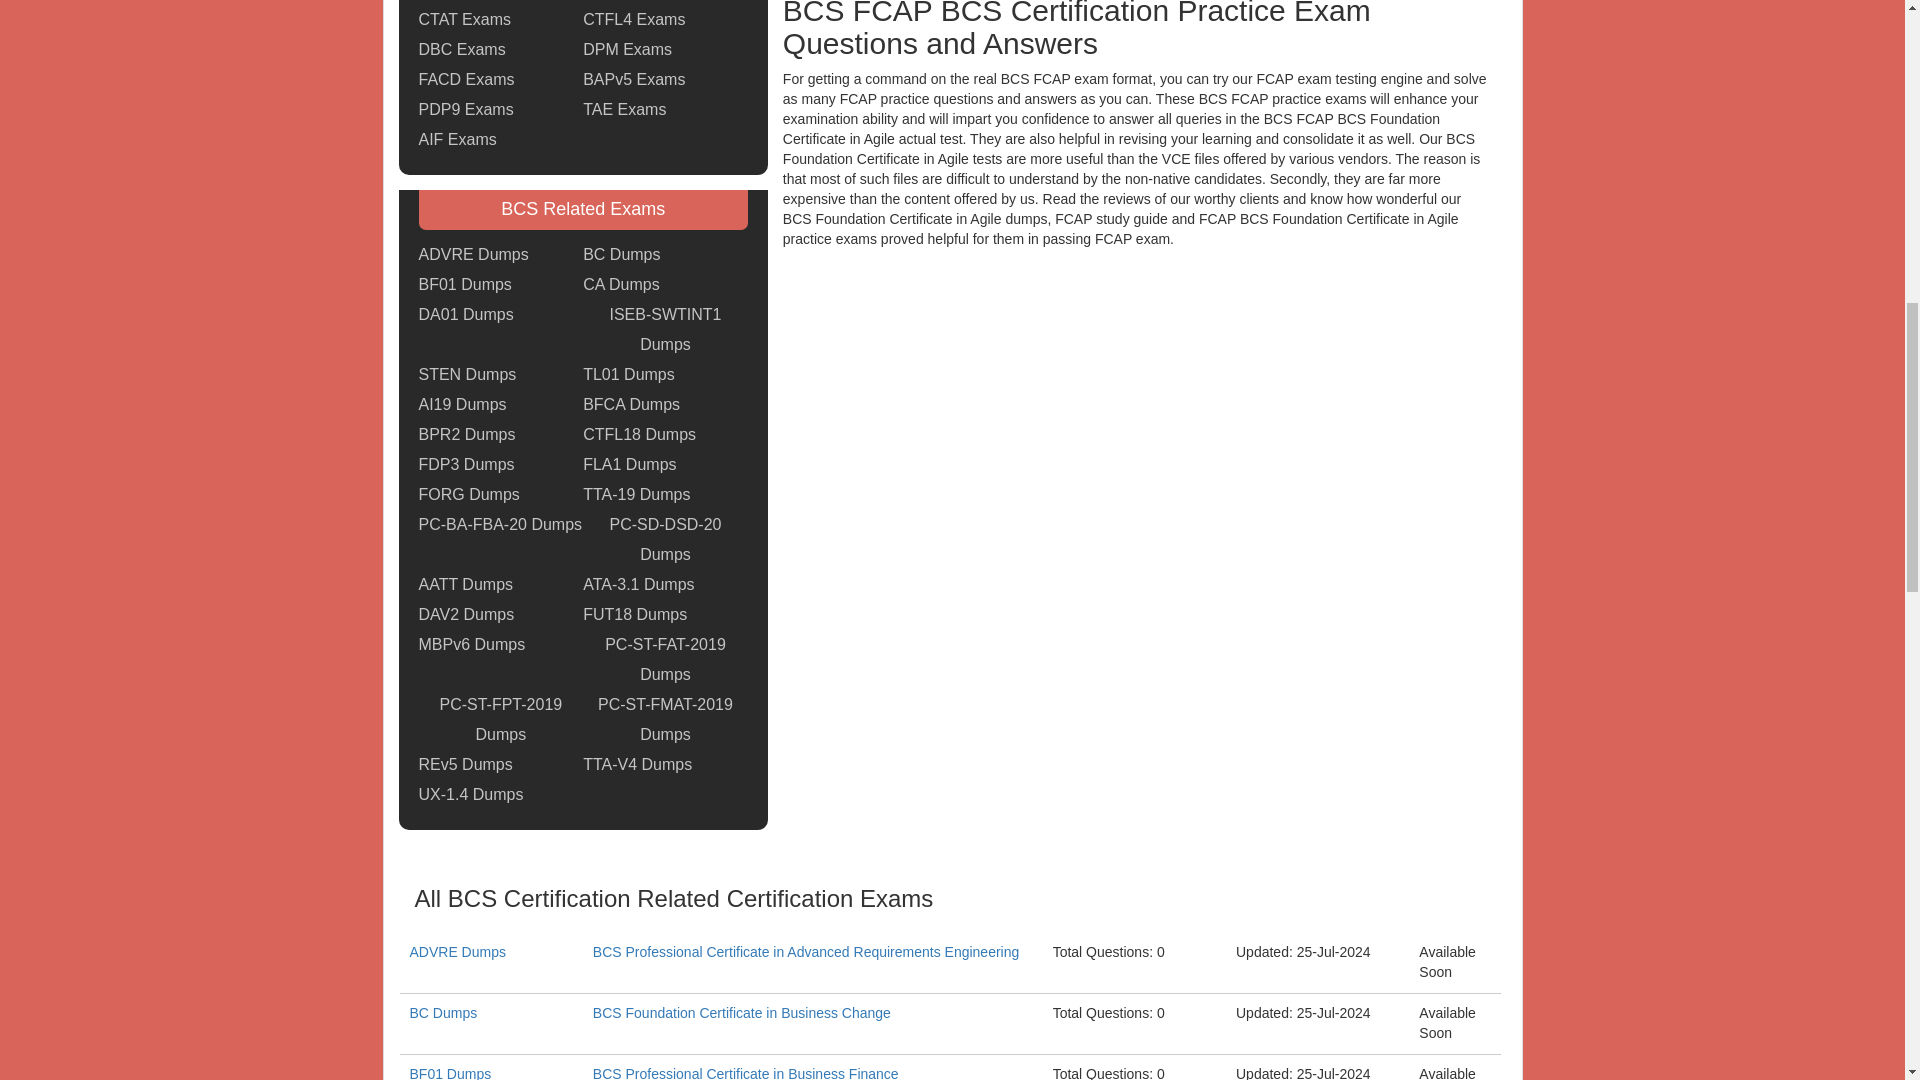 Image resolution: width=1920 pixels, height=1080 pixels. Describe the element at coordinates (629, 2) in the screenshot. I see `BF02 Exams` at that location.